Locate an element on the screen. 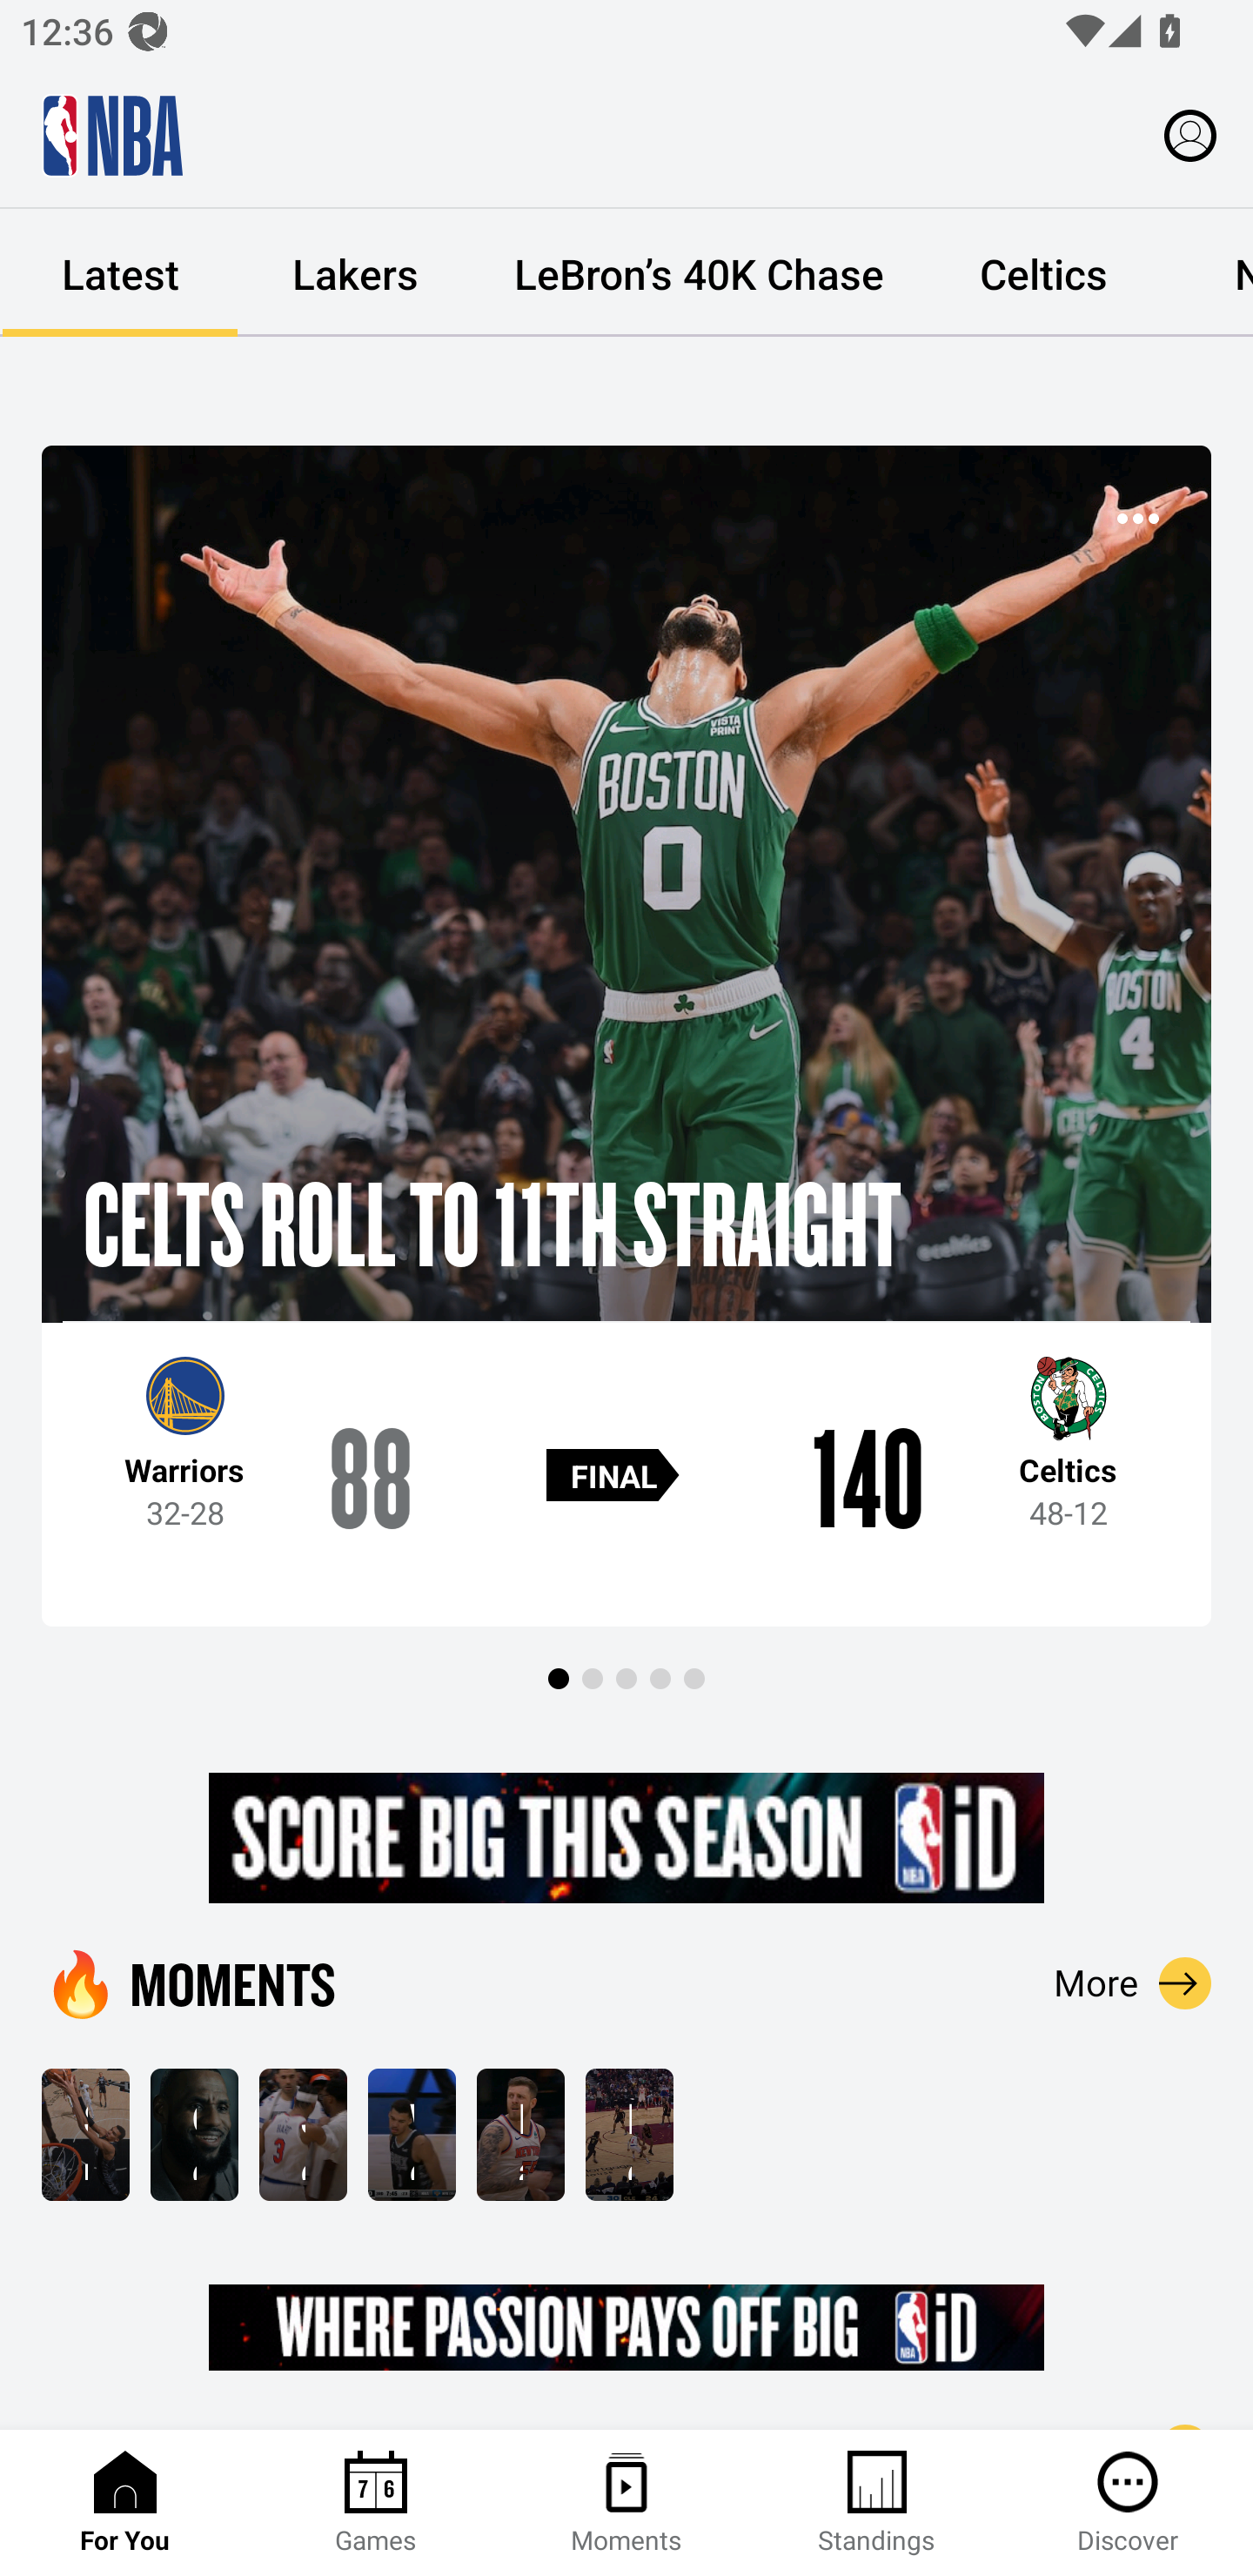  Sunday's Top Plays In 30 Seconds ⏱ is located at coordinates (85, 2134).